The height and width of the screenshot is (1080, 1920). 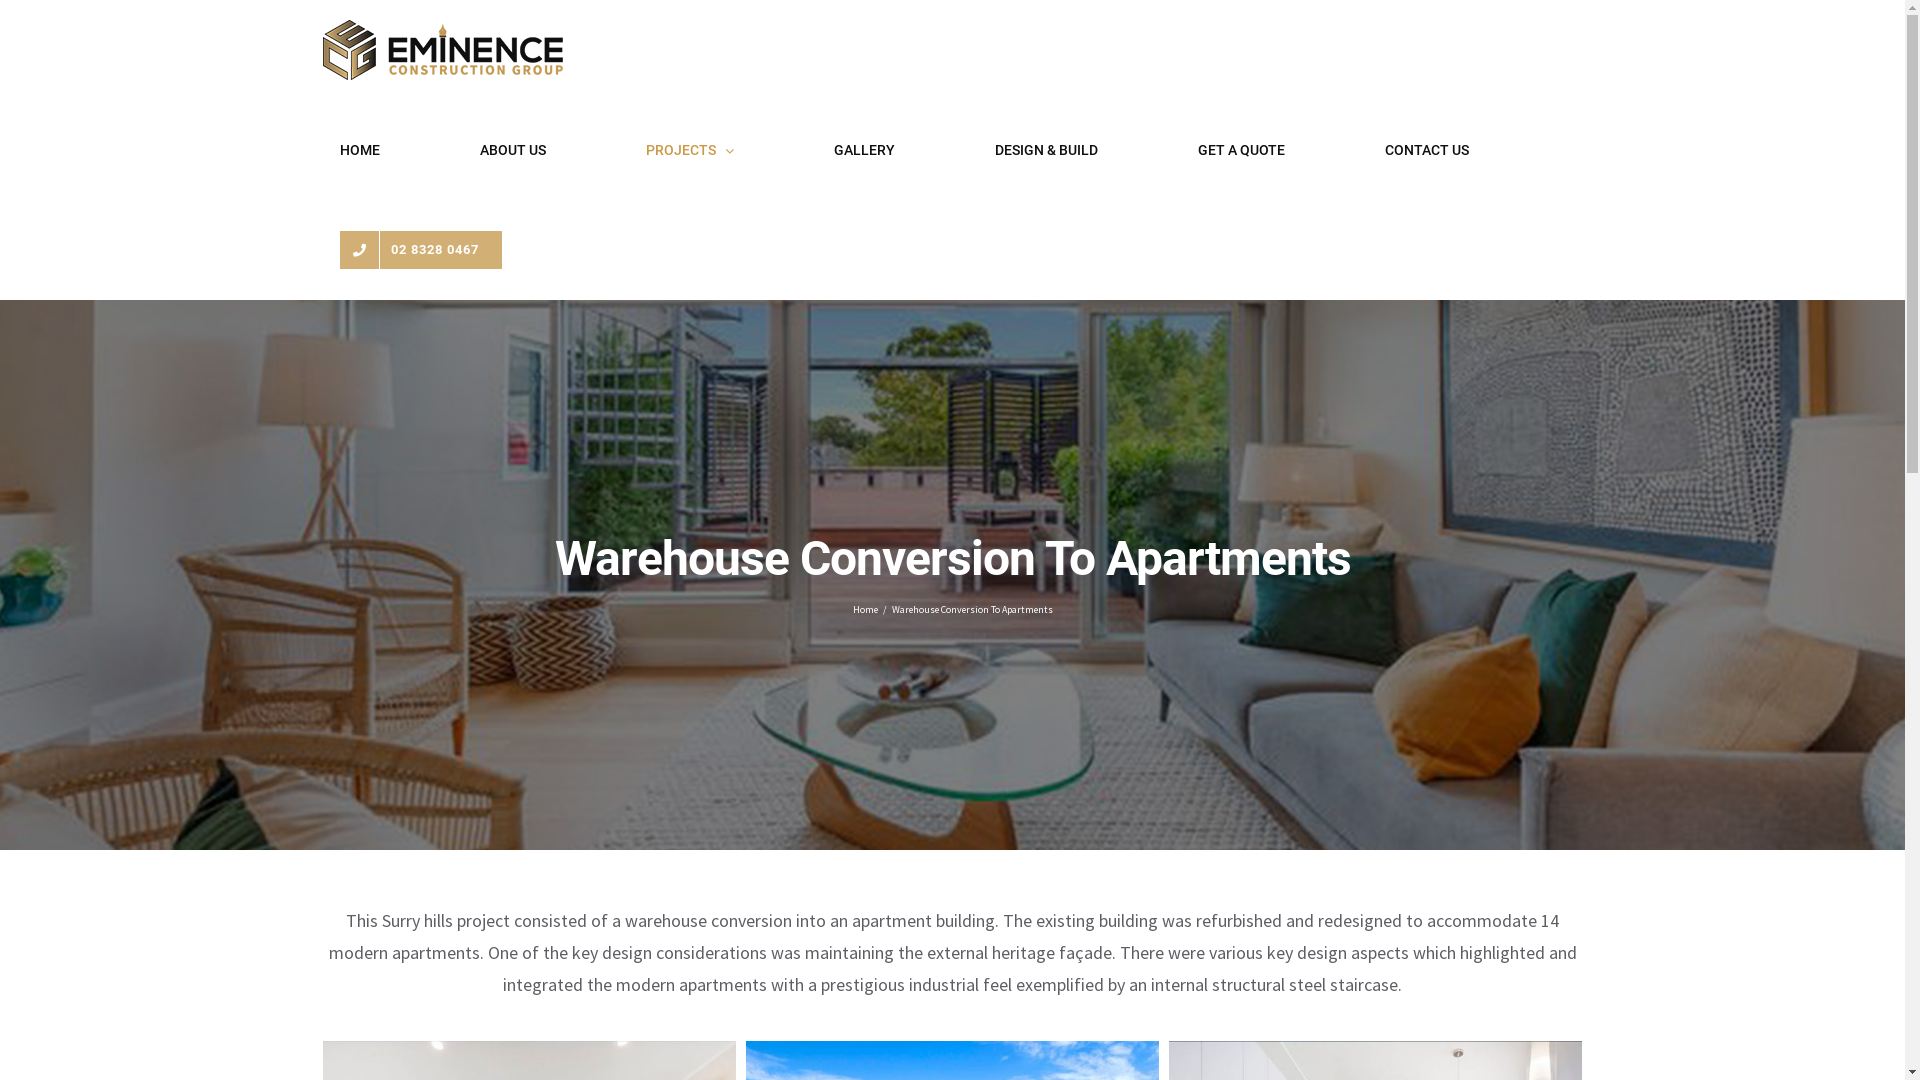 I want to click on GALLERY, so click(x=864, y=150).